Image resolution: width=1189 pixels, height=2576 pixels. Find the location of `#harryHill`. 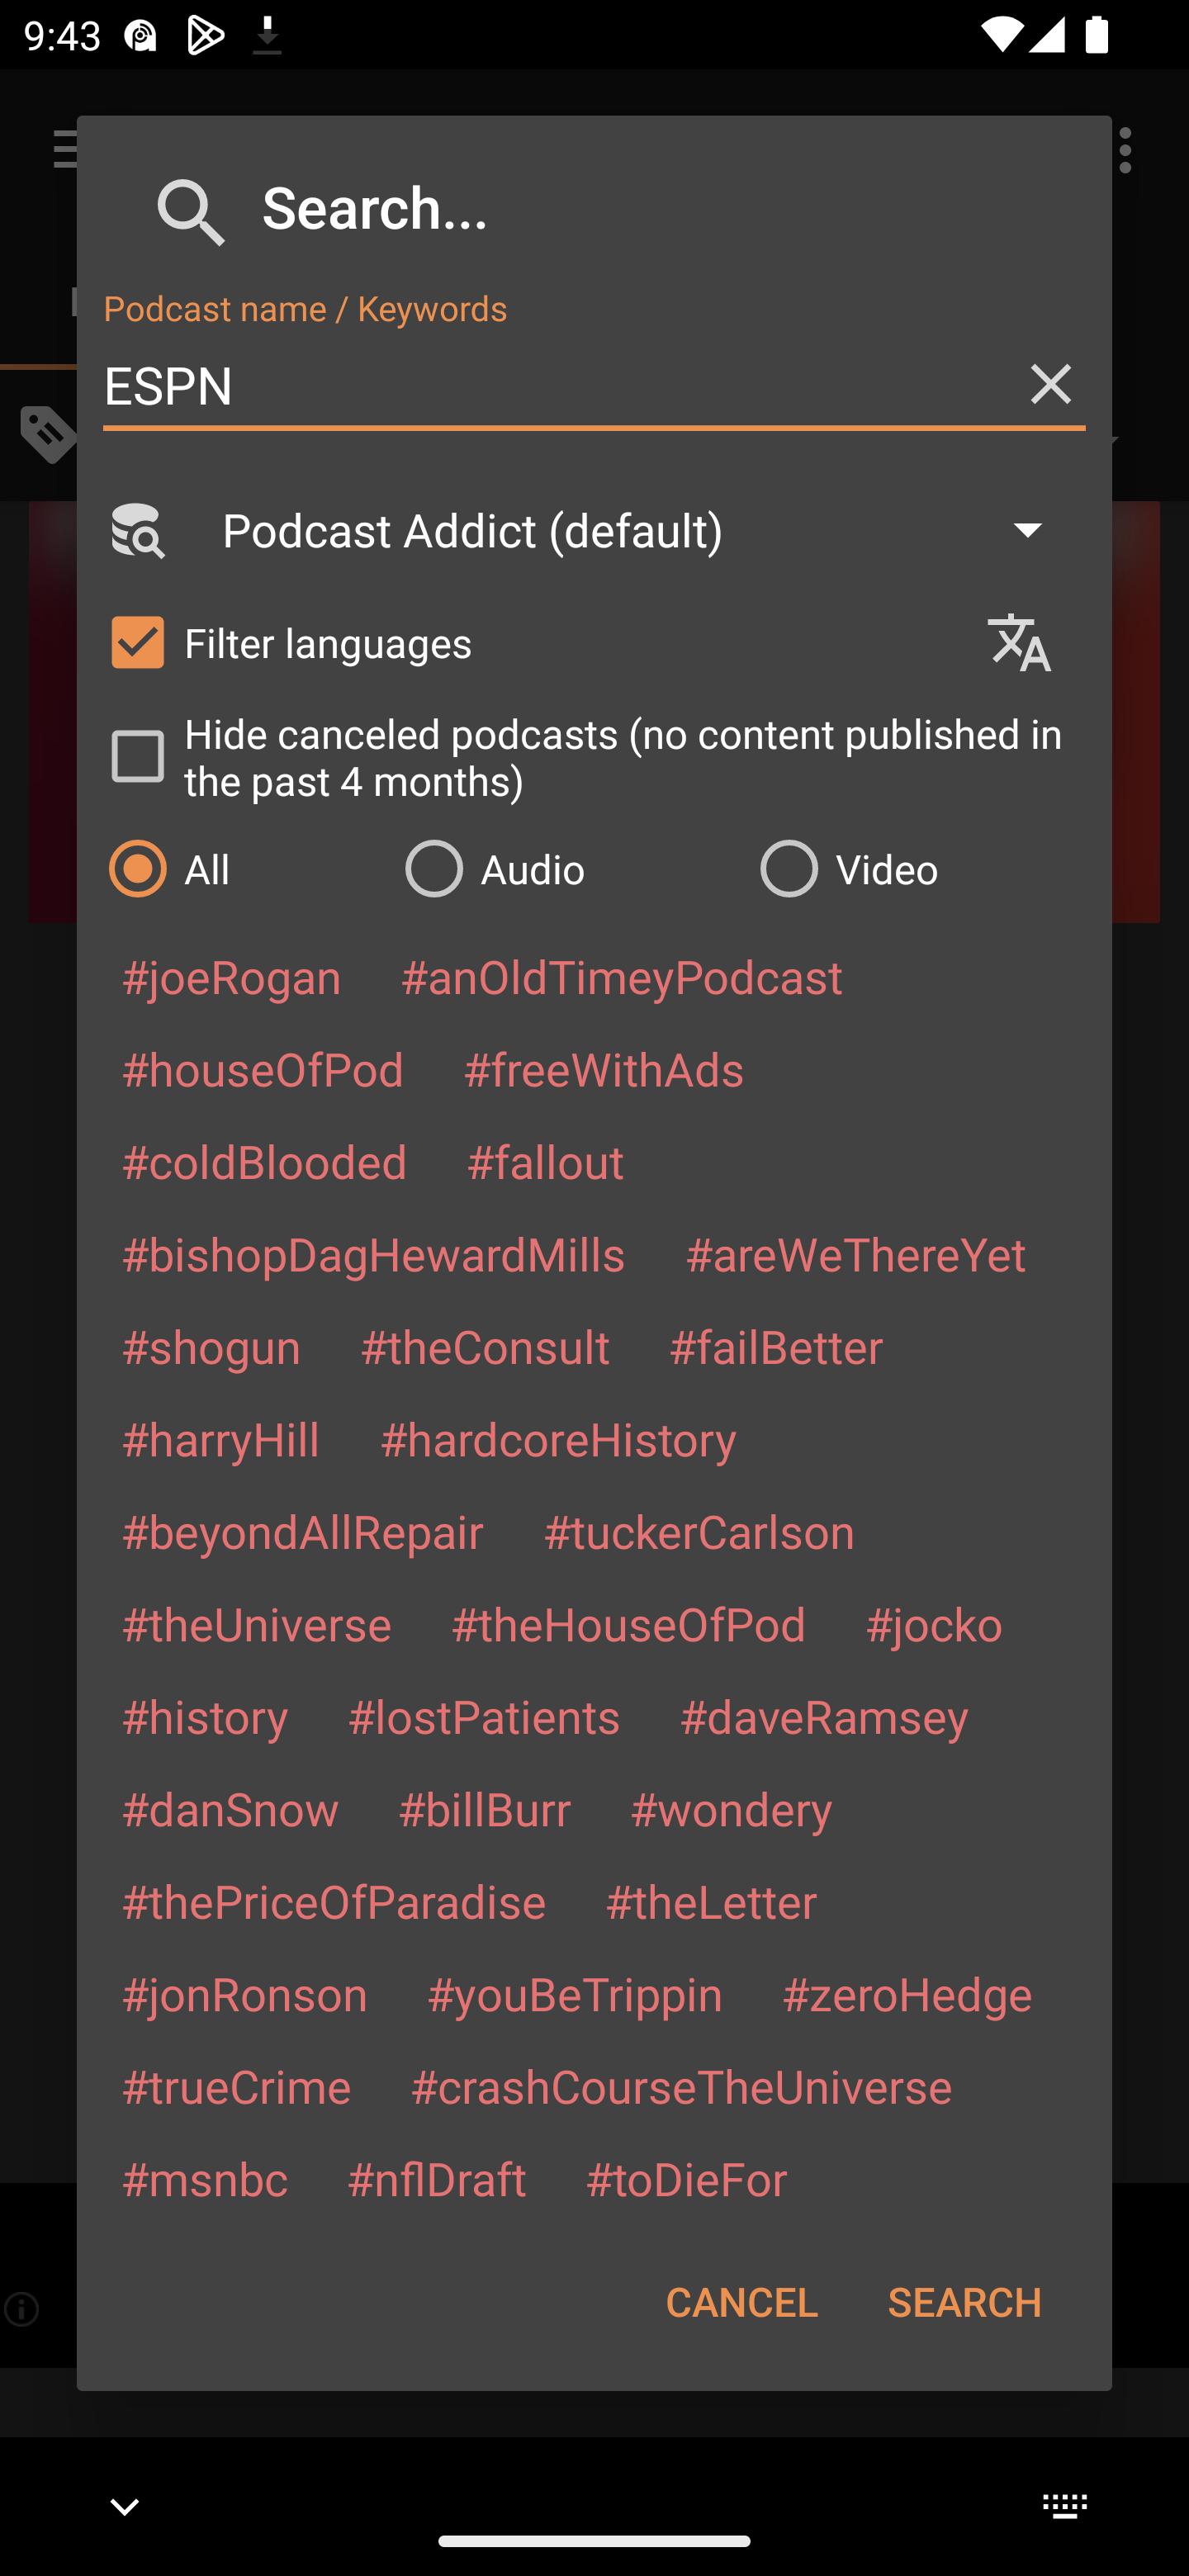

#harryHill is located at coordinates (220, 1438).